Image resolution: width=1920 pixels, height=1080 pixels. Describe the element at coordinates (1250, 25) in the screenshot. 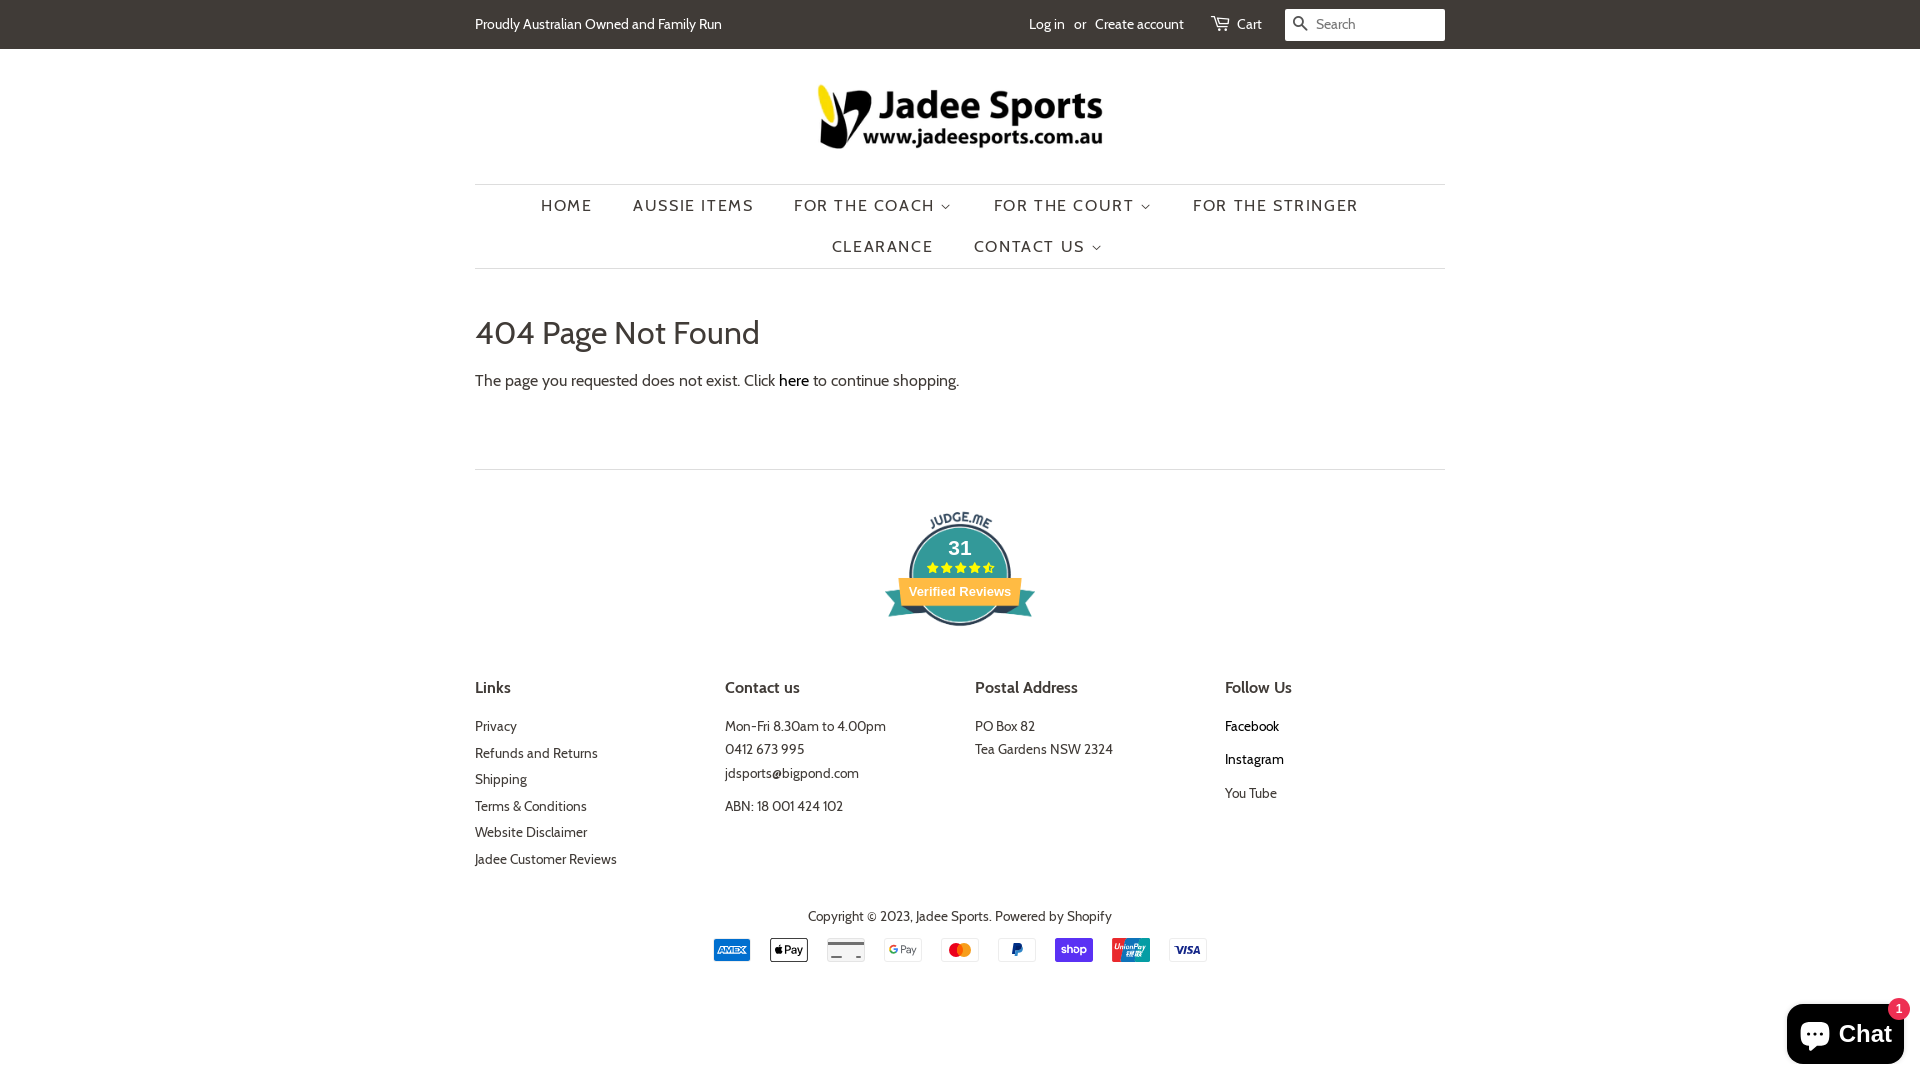

I see `Cart` at that location.